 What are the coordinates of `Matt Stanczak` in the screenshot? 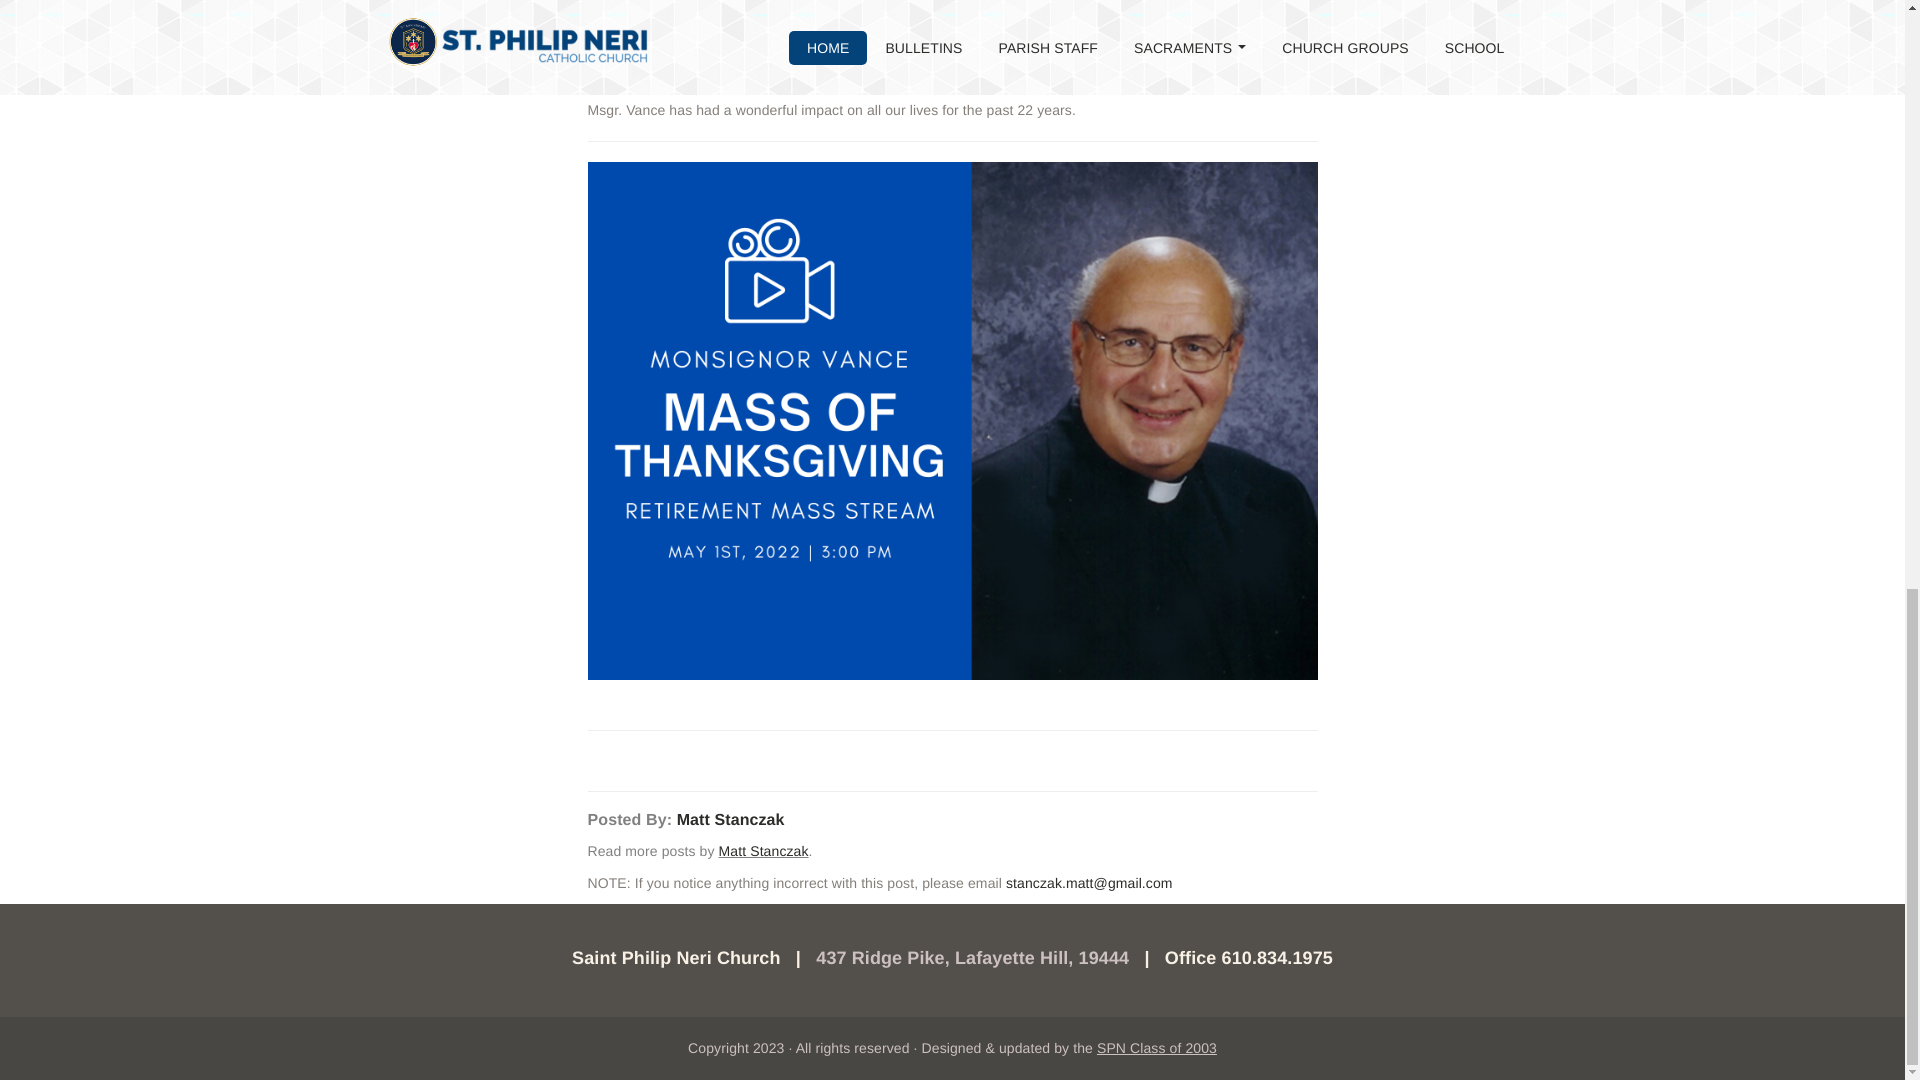 It's located at (731, 820).